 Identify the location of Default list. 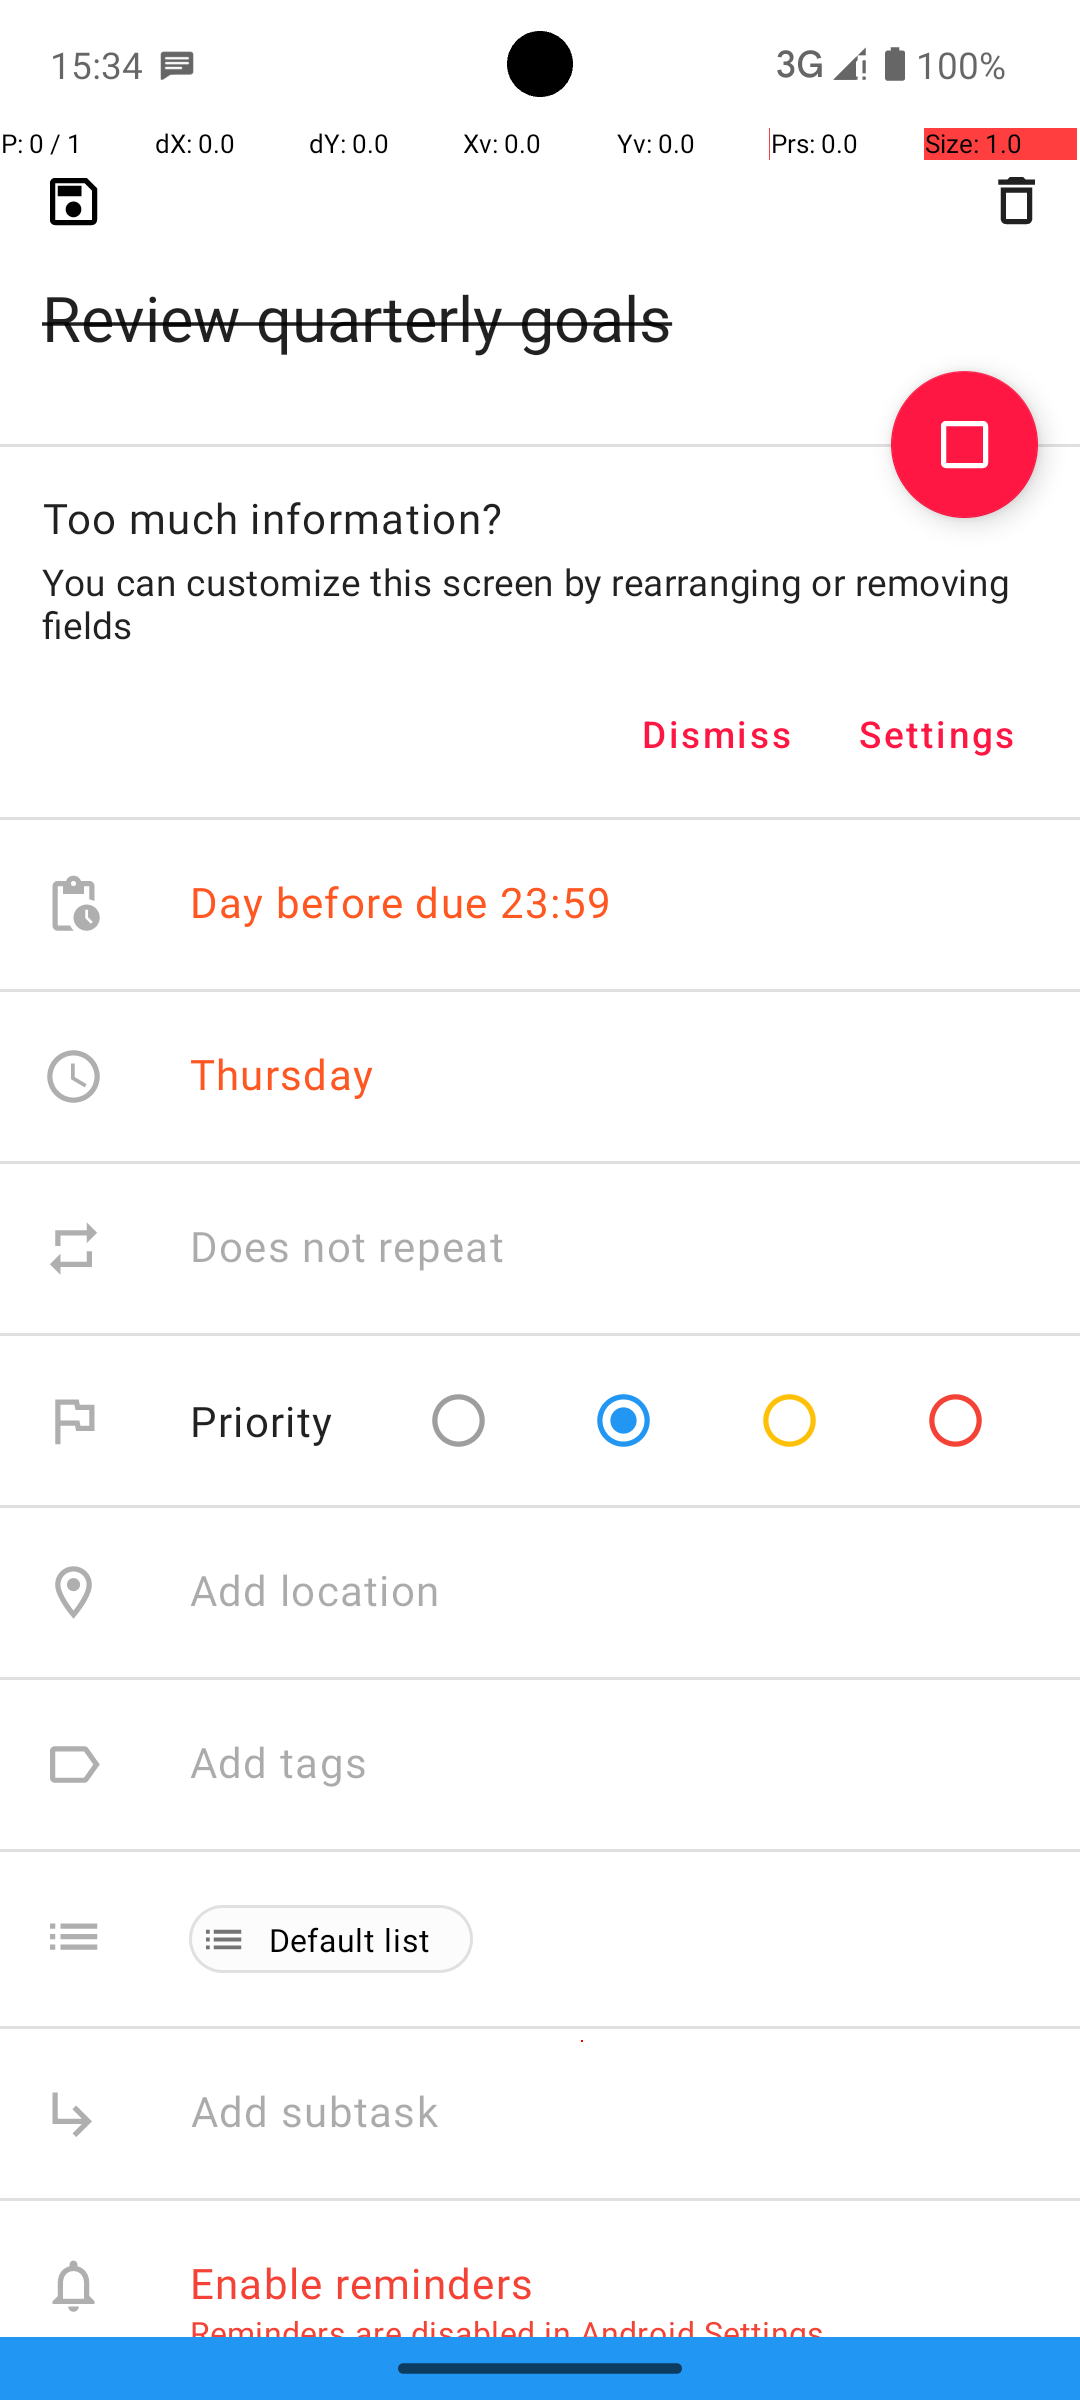
(350, 1940).